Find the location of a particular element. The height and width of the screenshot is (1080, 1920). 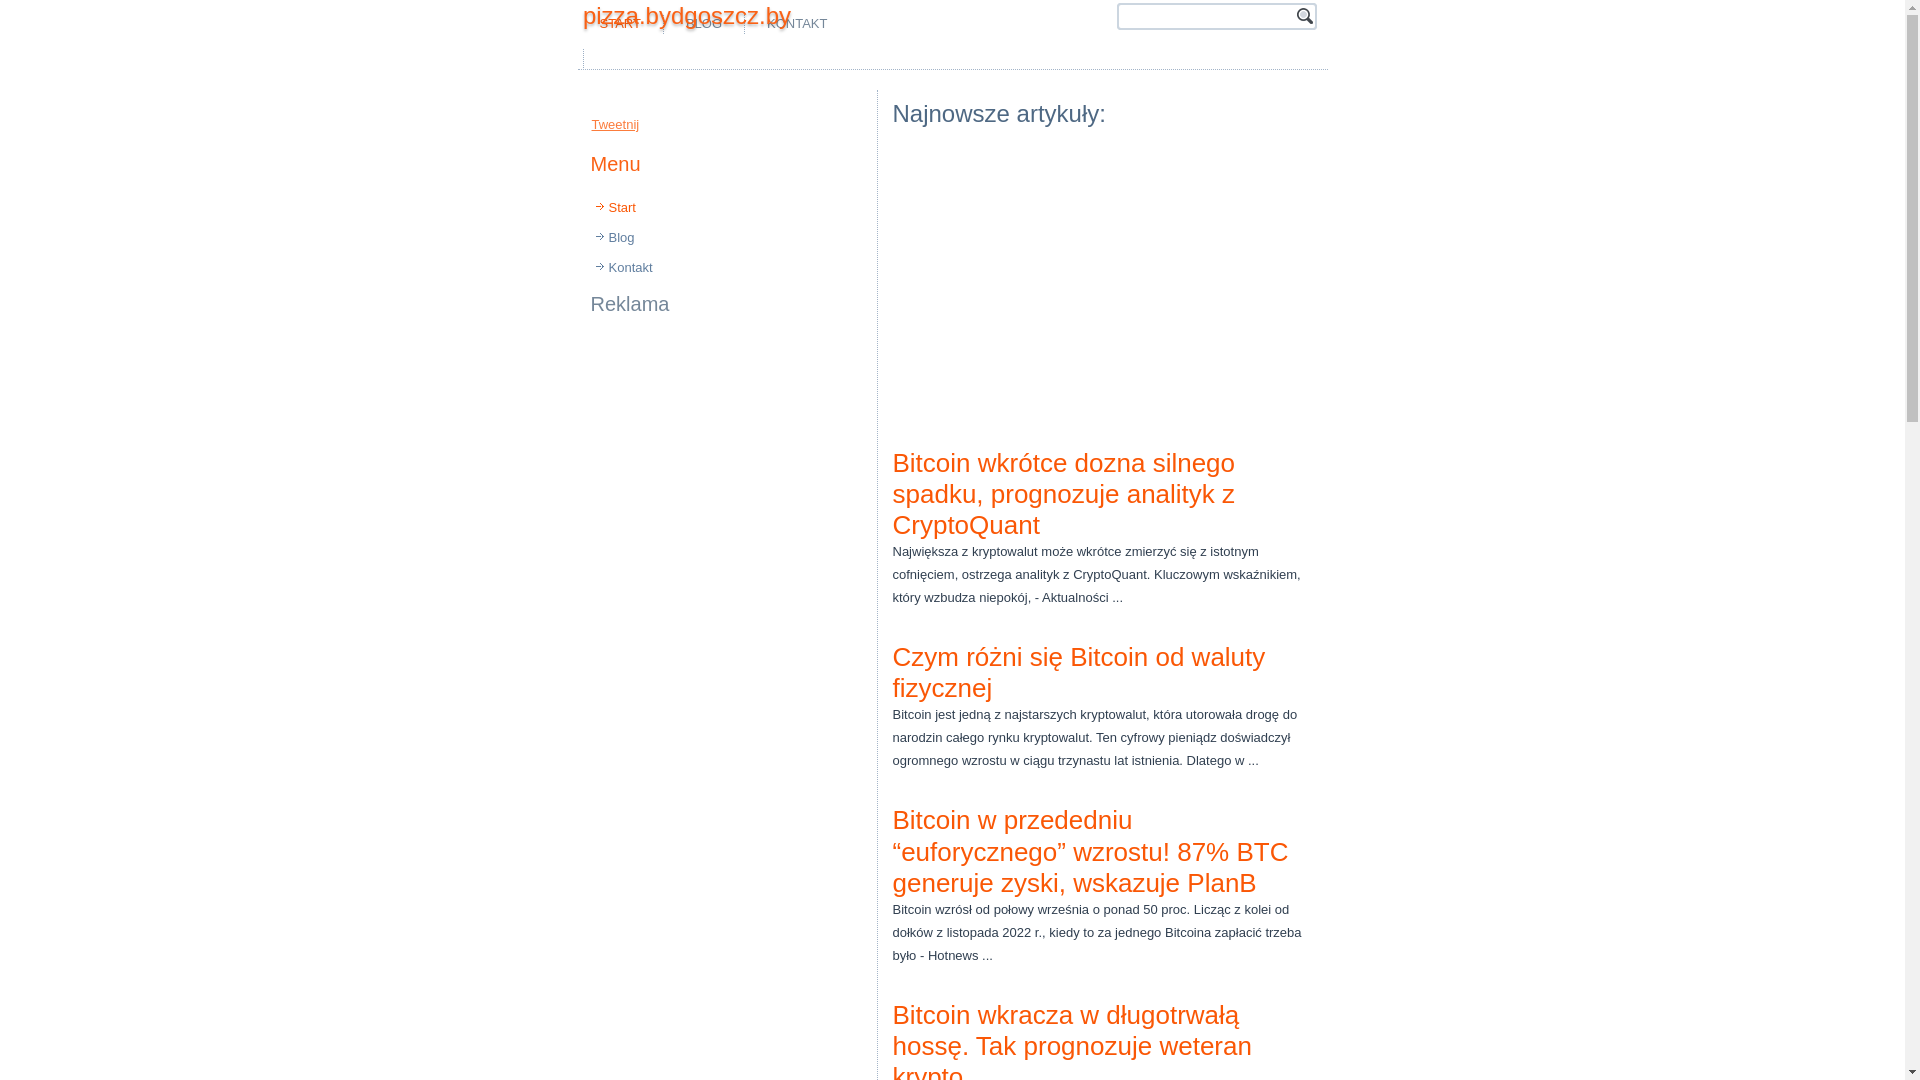

Kontakt is located at coordinates (726, 268).